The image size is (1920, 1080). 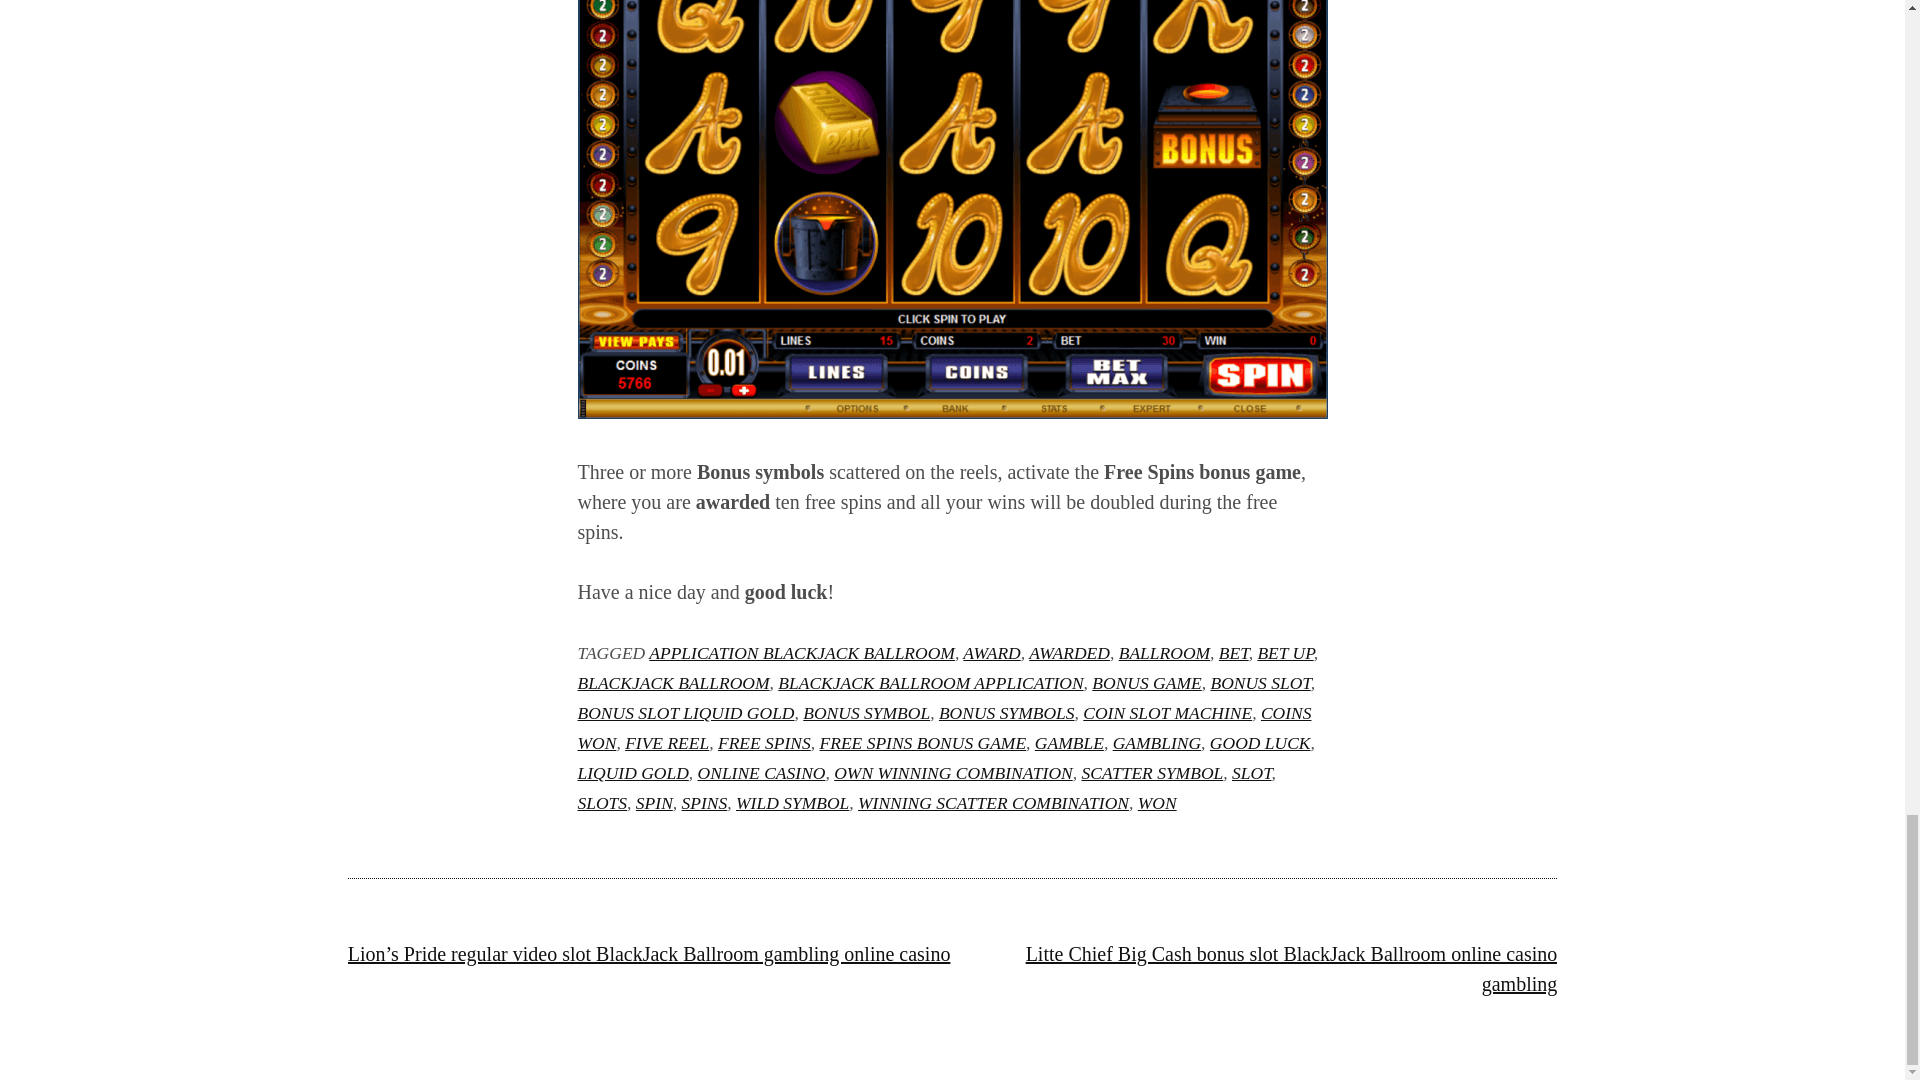 I want to click on FIVE REEL, so click(x=666, y=742).